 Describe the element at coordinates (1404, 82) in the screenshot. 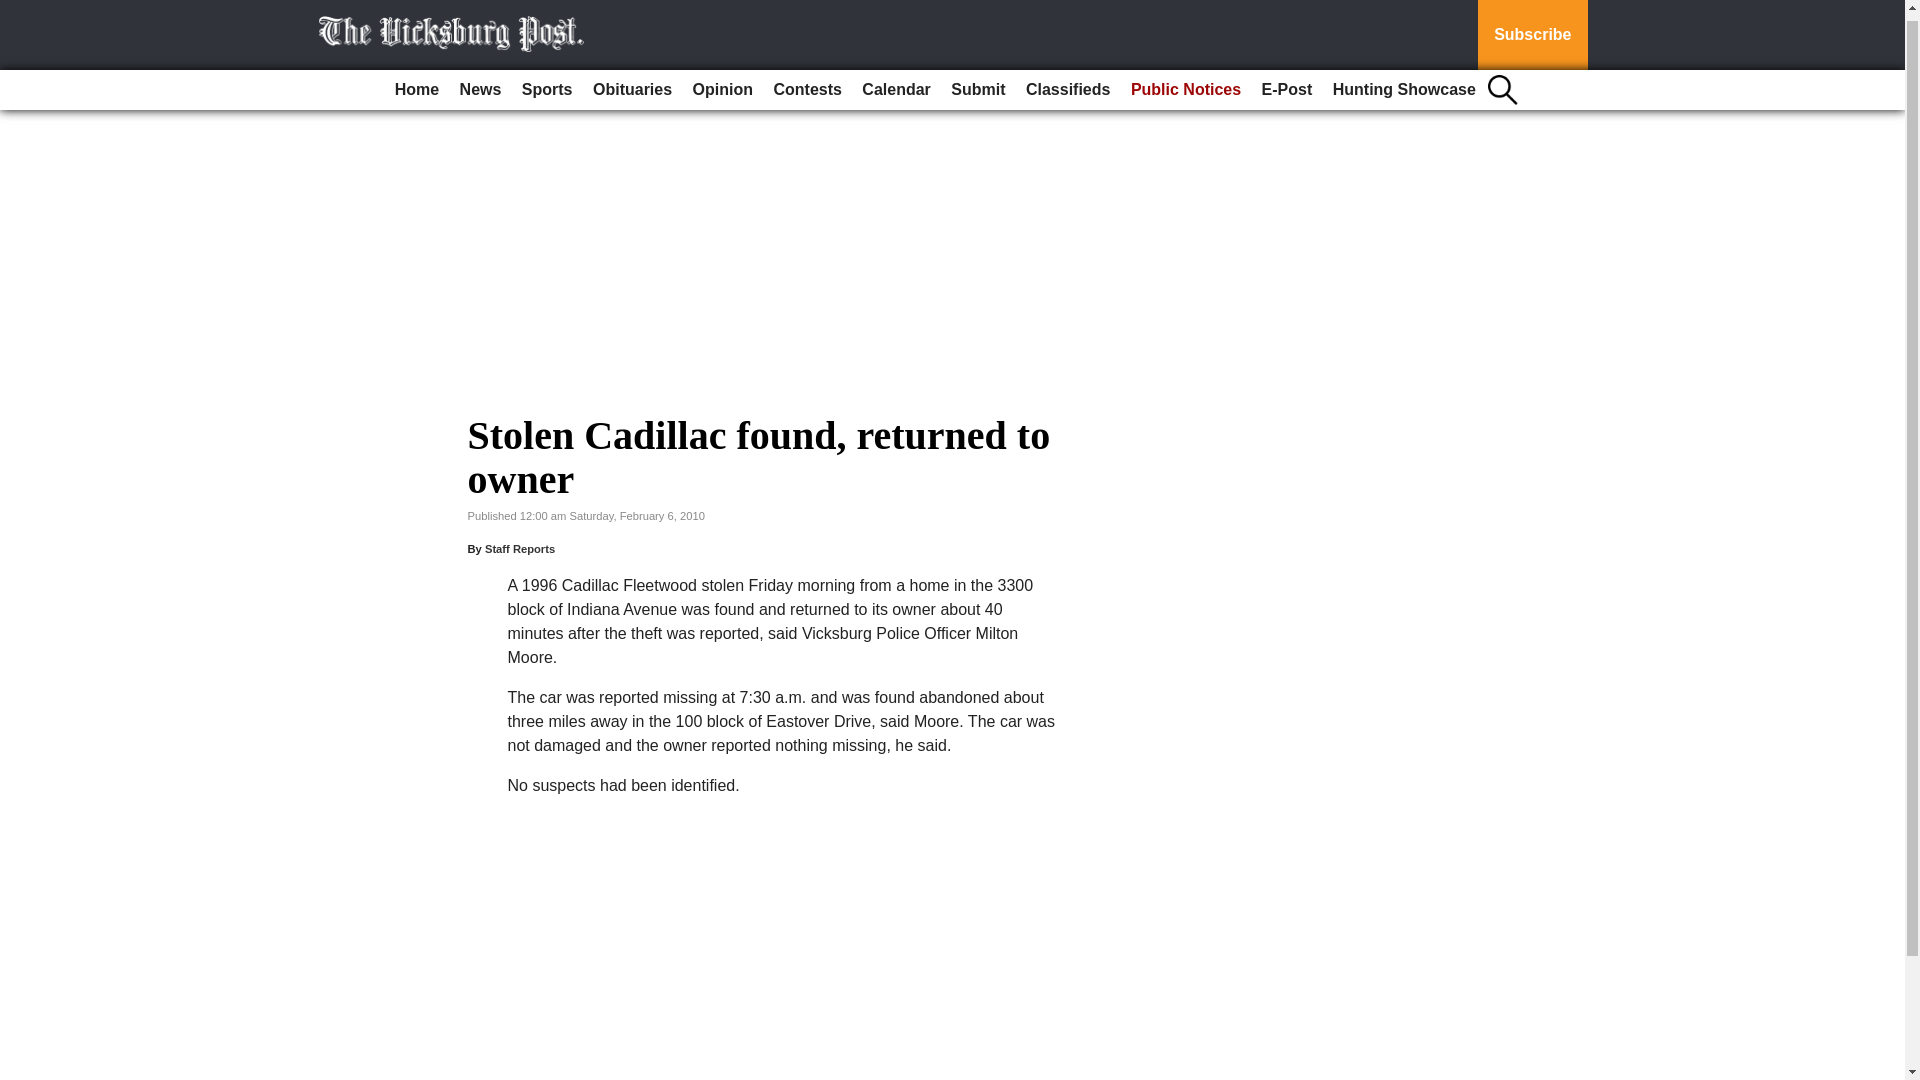

I see `Hunting Showcase` at that location.